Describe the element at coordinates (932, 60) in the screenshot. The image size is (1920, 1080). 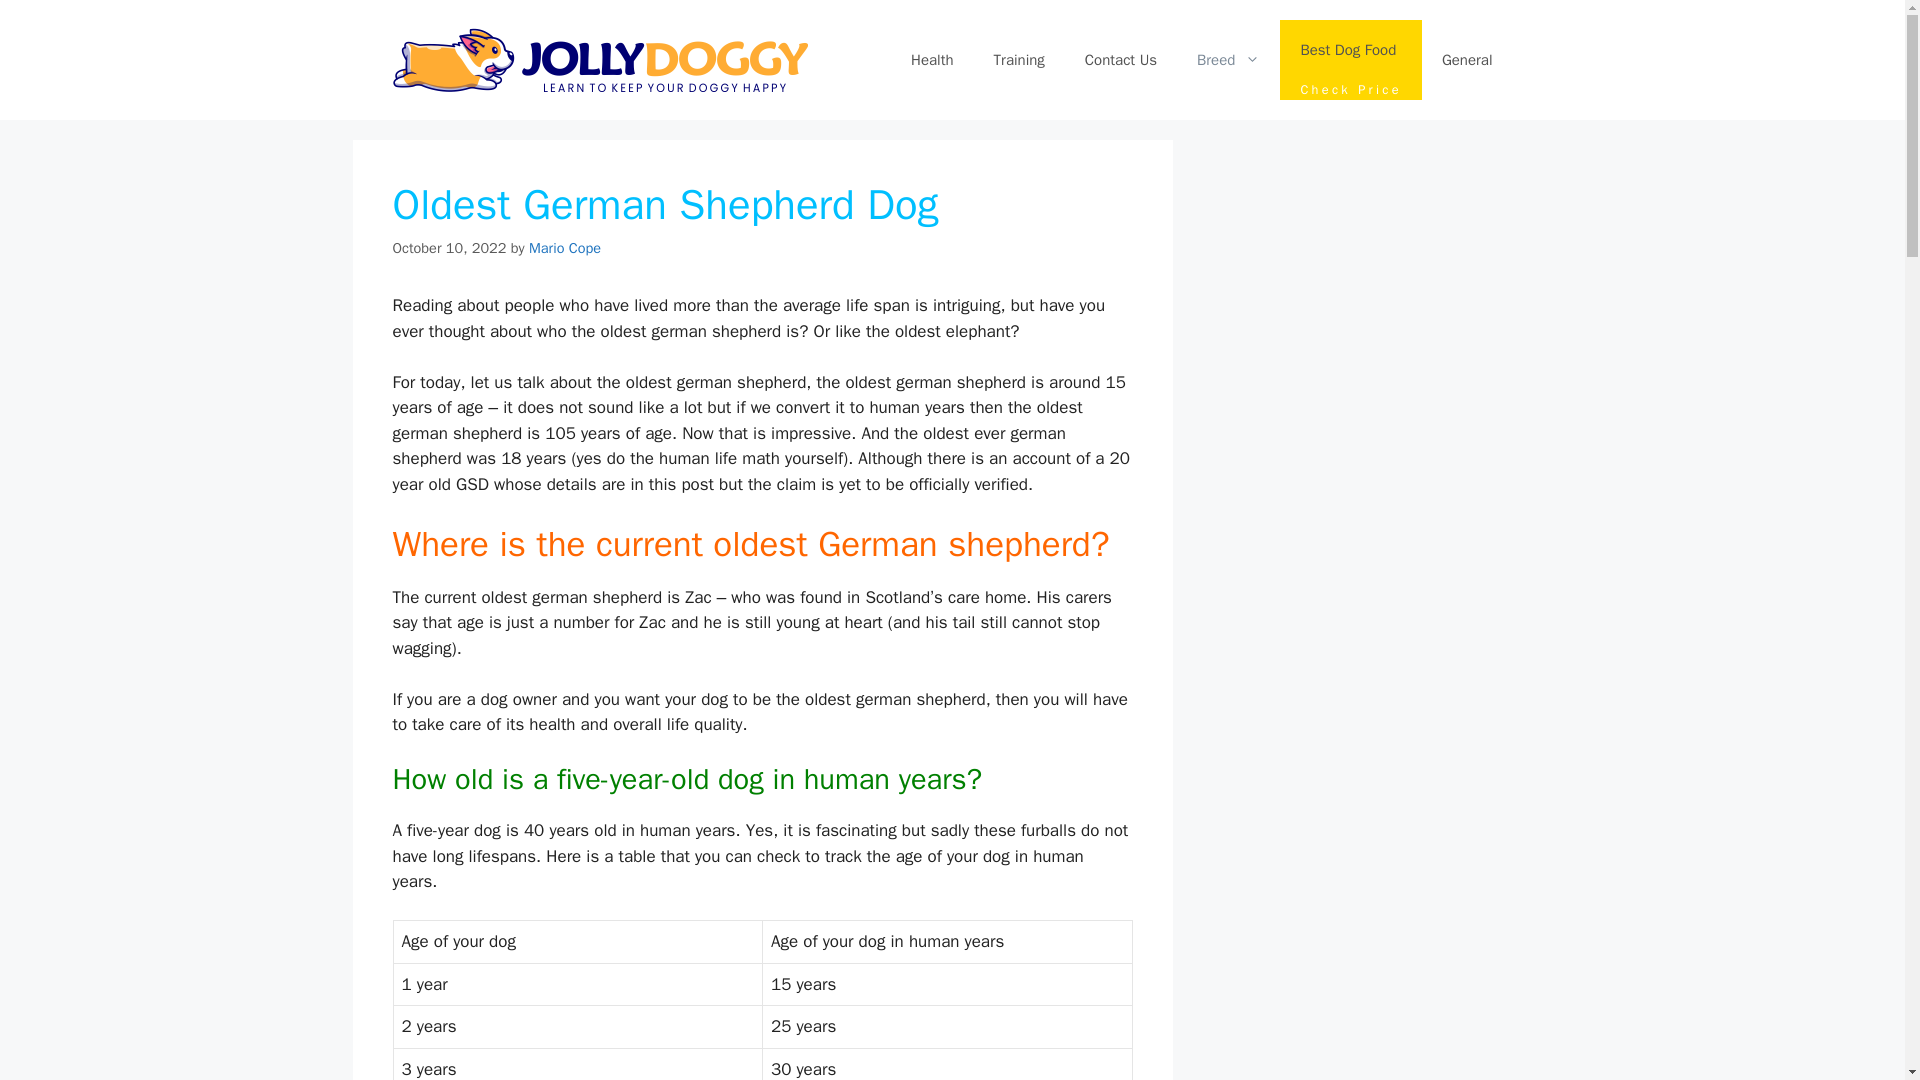
I see `Health` at that location.